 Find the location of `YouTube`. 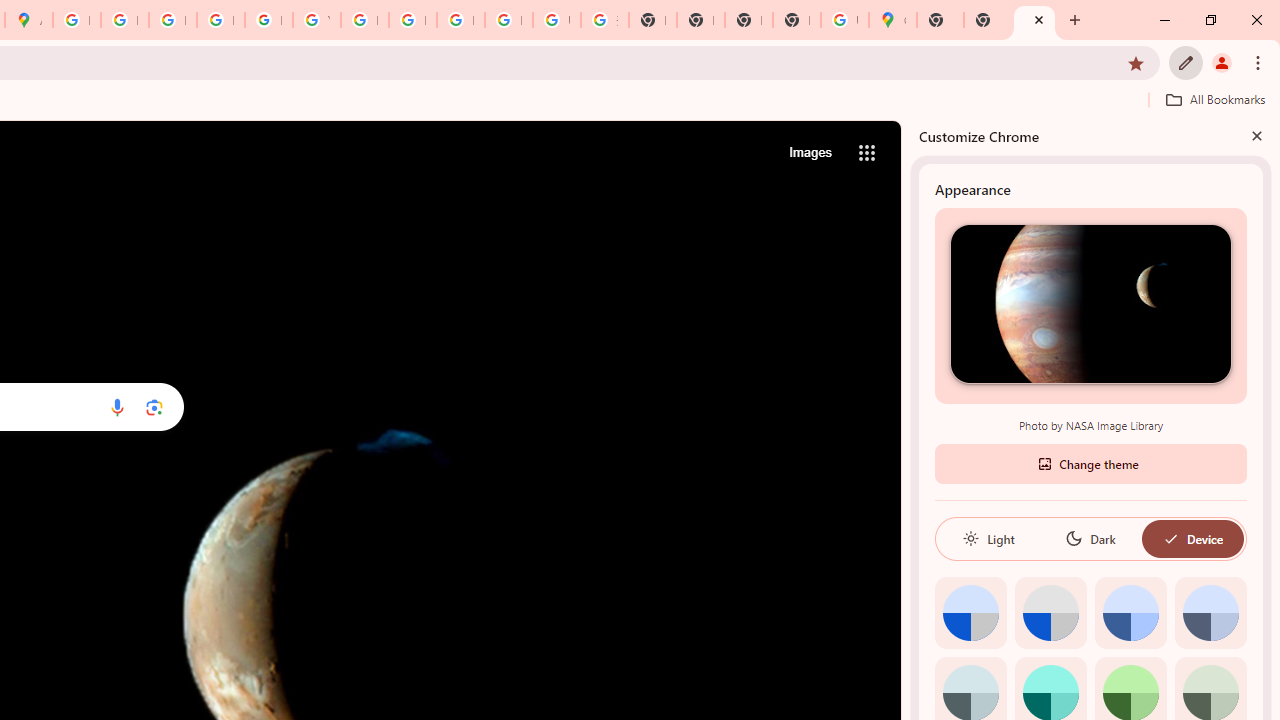

YouTube is located at coordinates (316, 20).